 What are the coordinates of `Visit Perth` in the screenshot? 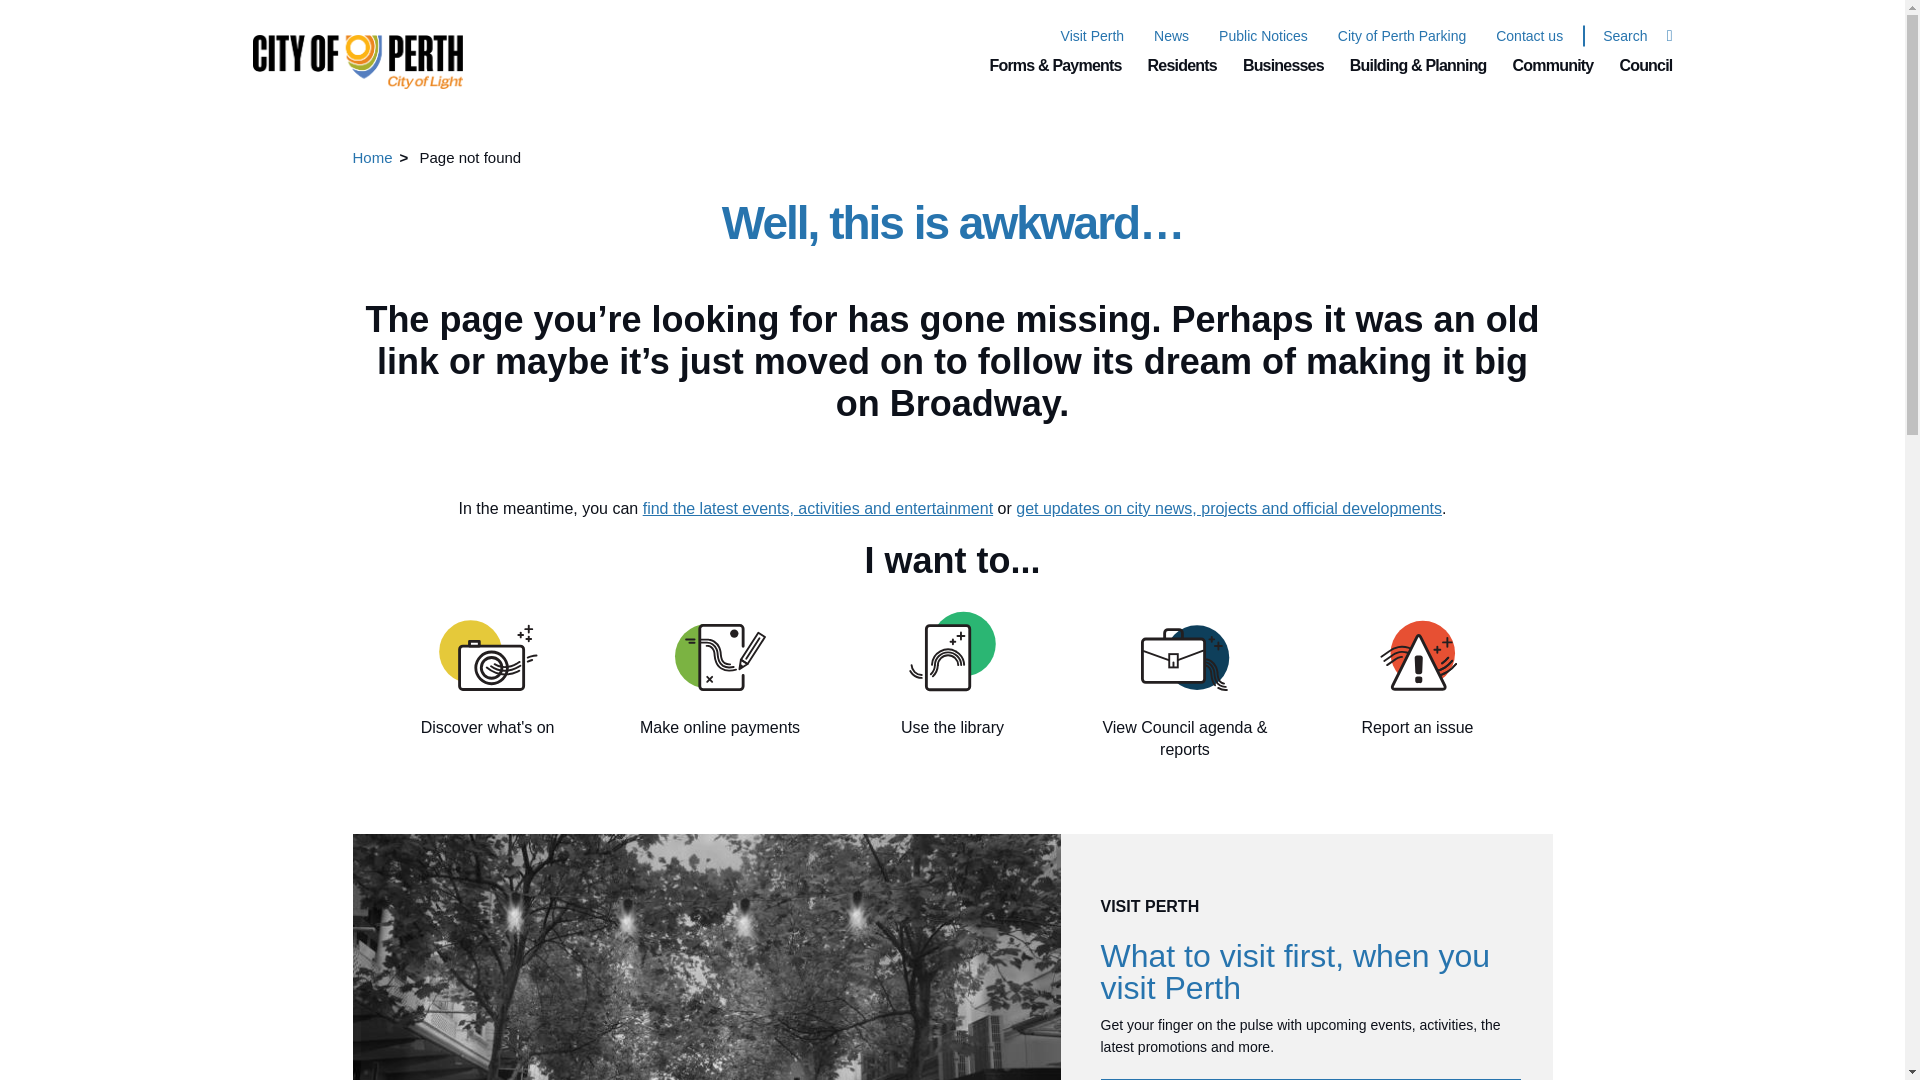 It's located at (1093, 36).